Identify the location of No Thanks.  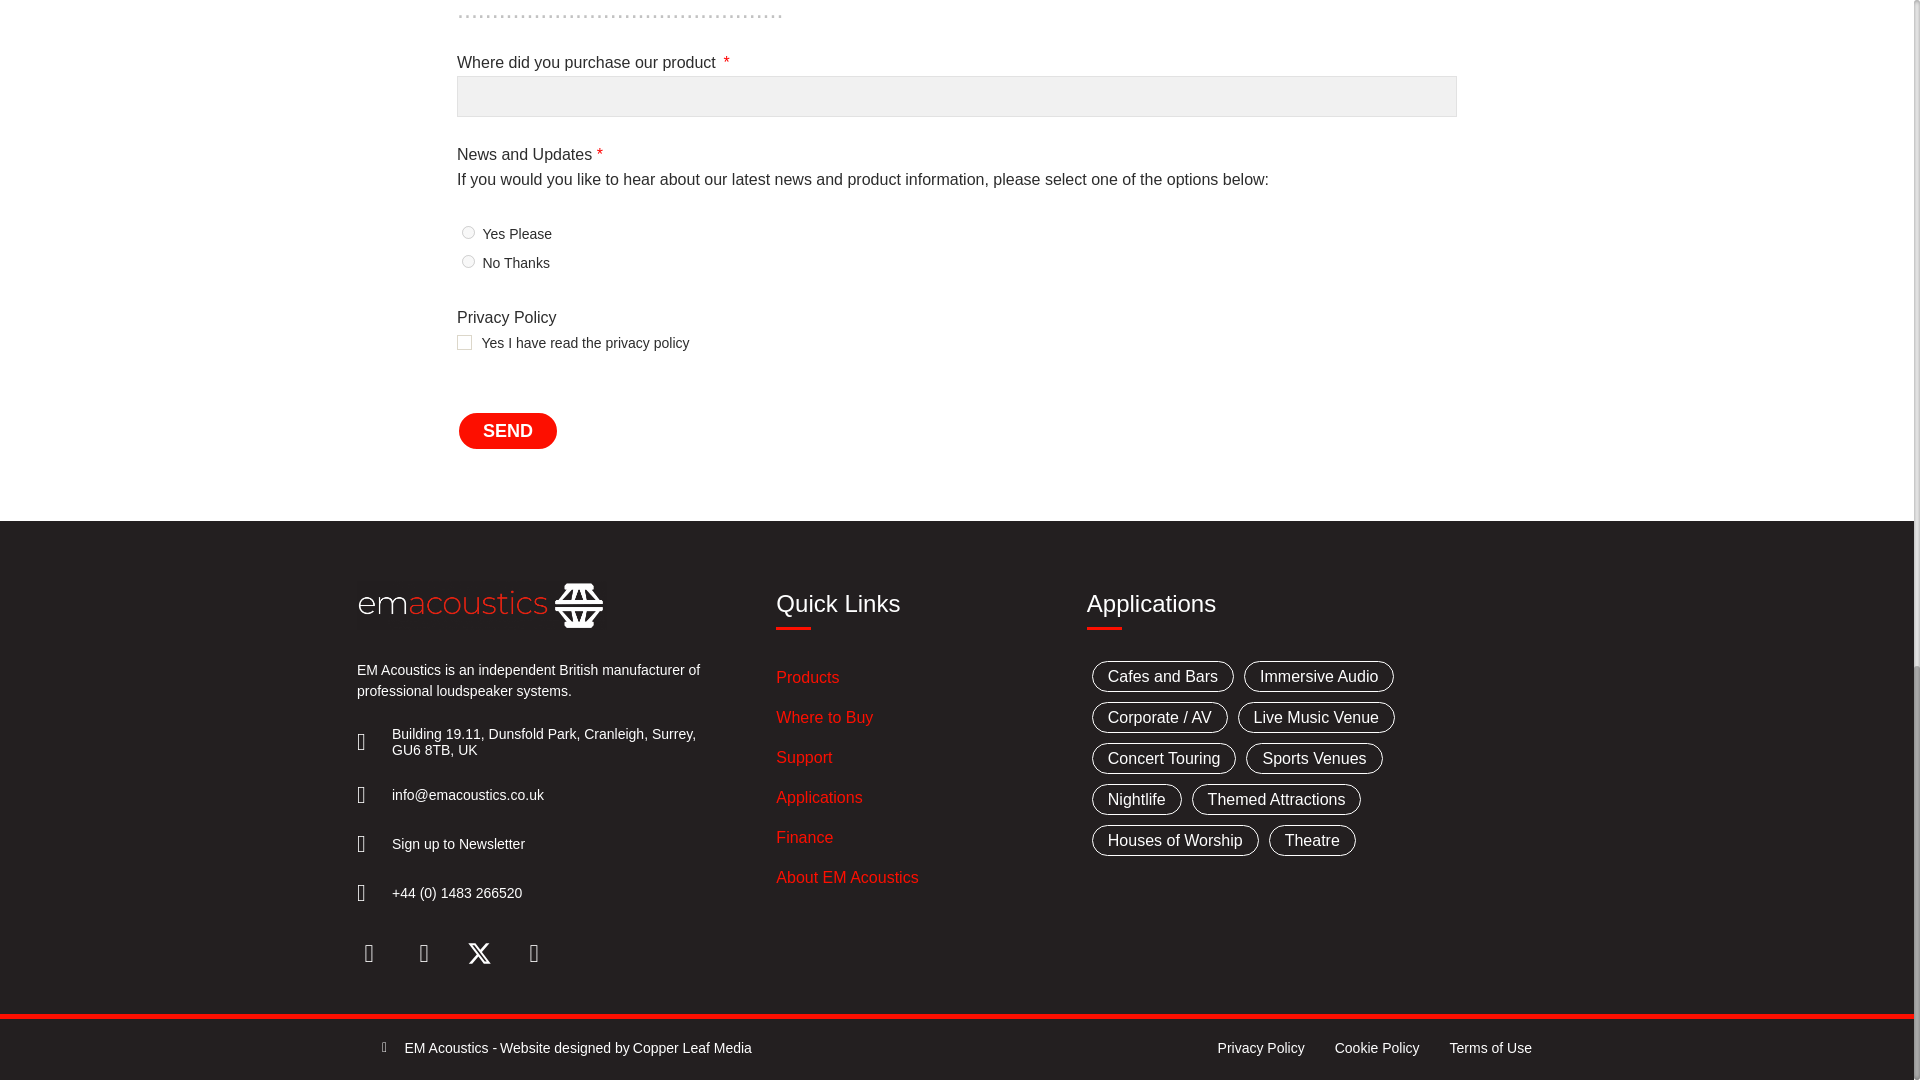
(468, 260).